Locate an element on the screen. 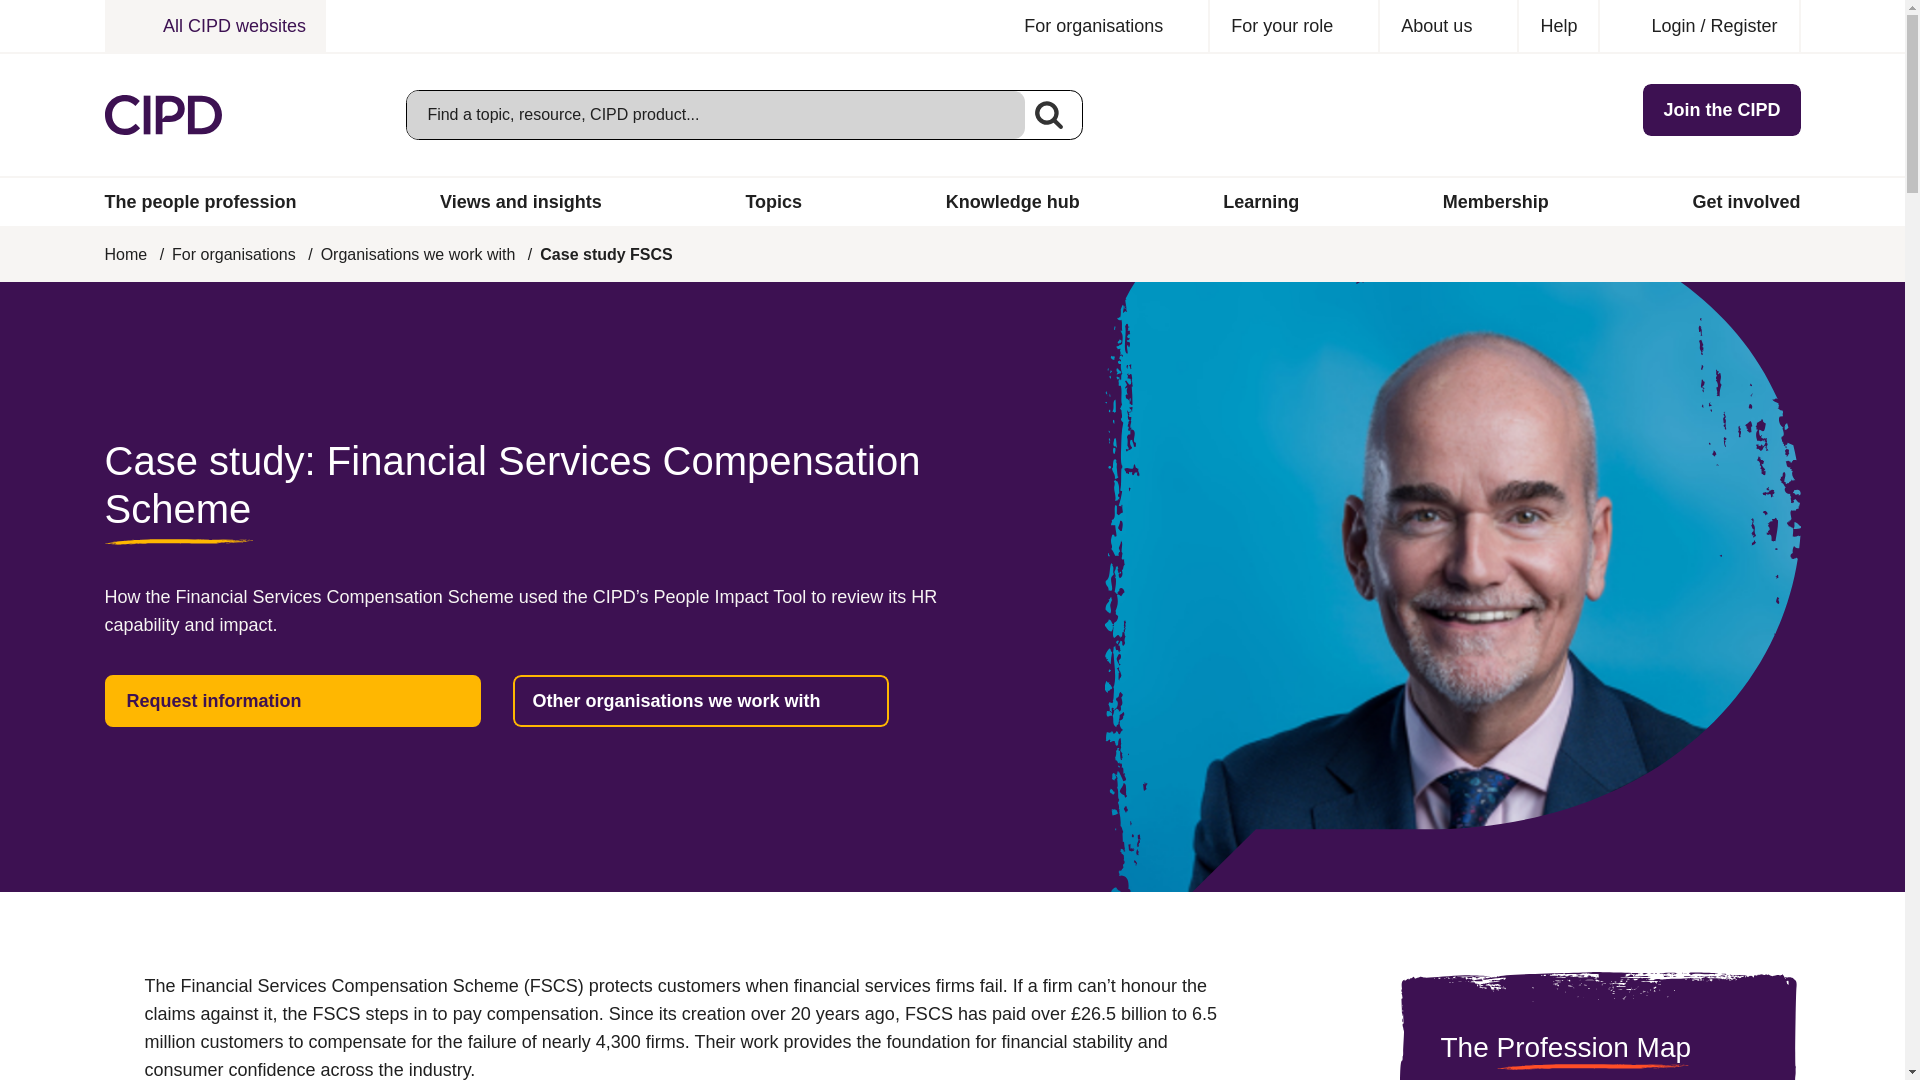 This screenshot has width=1920, height=1080. About us is located at coordinates (1449, 26).